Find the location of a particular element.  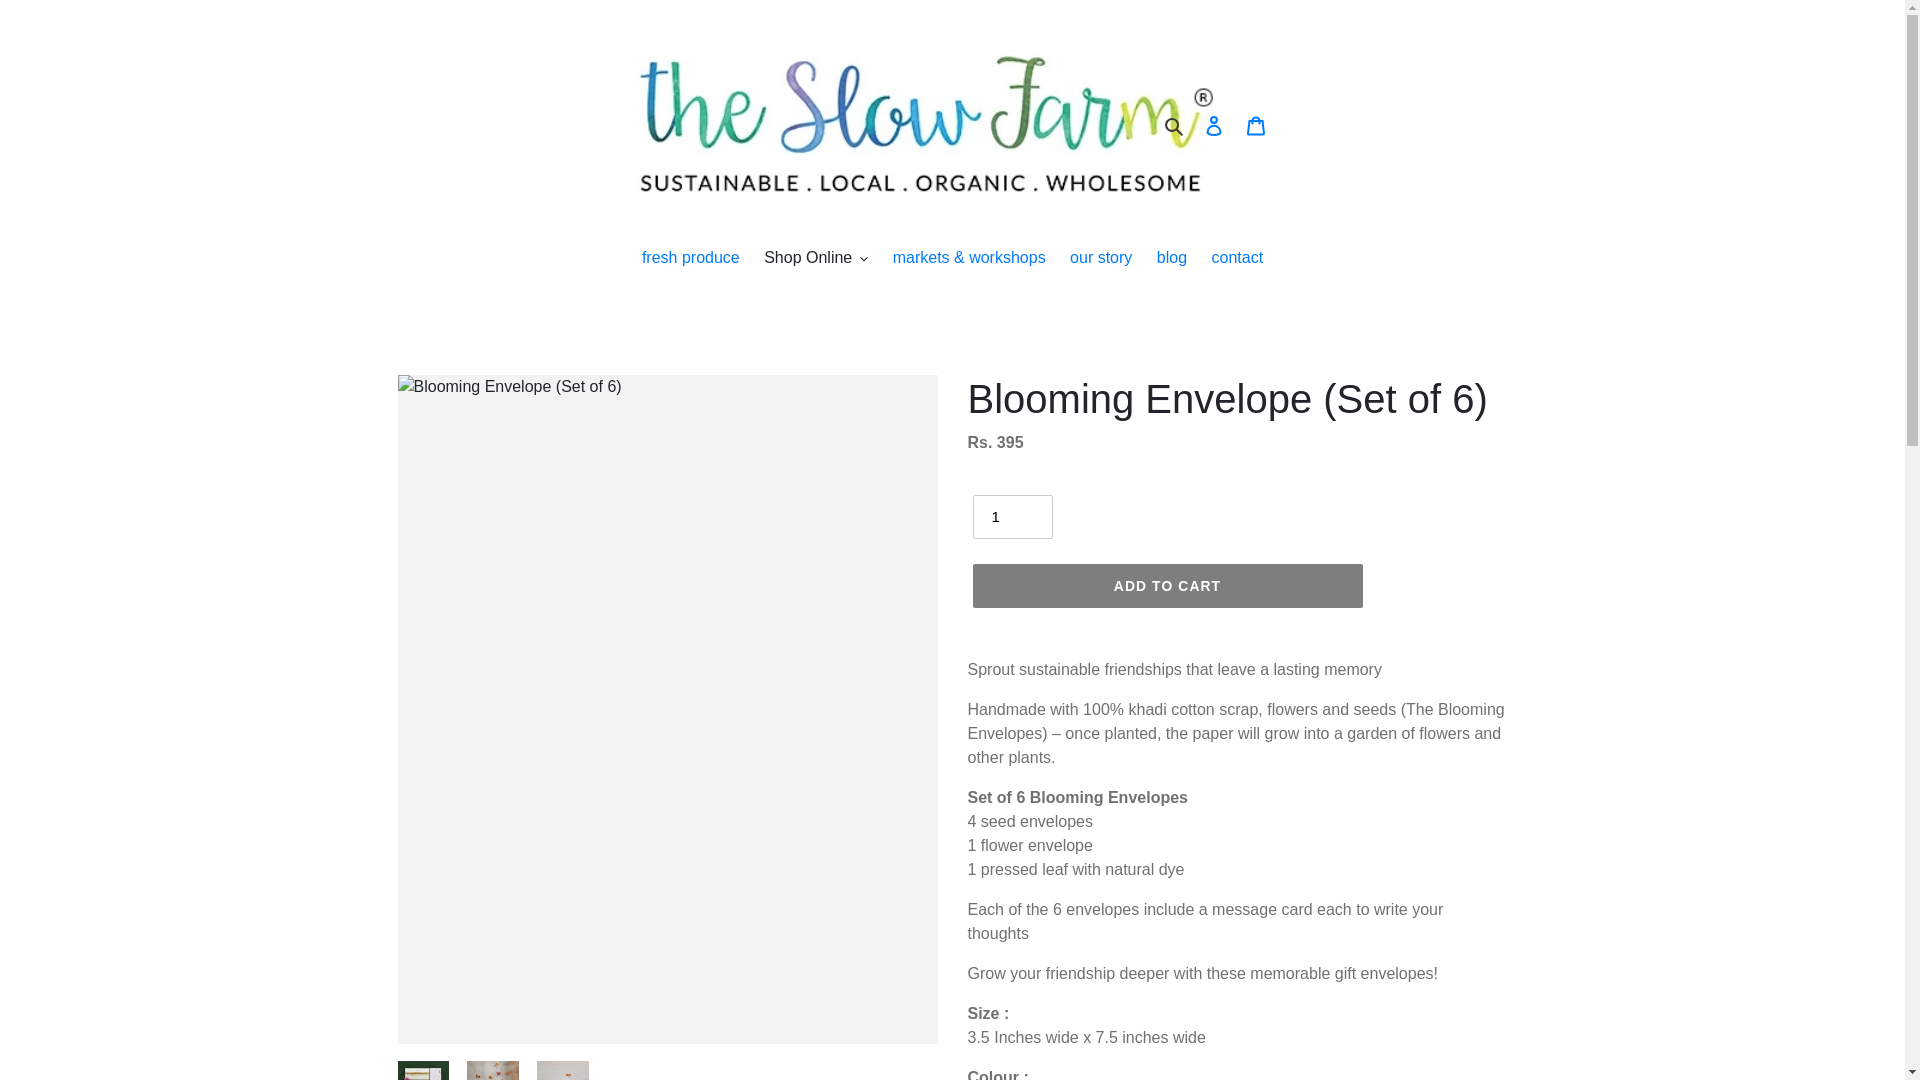

our story is located at coordinates (1100, 260).